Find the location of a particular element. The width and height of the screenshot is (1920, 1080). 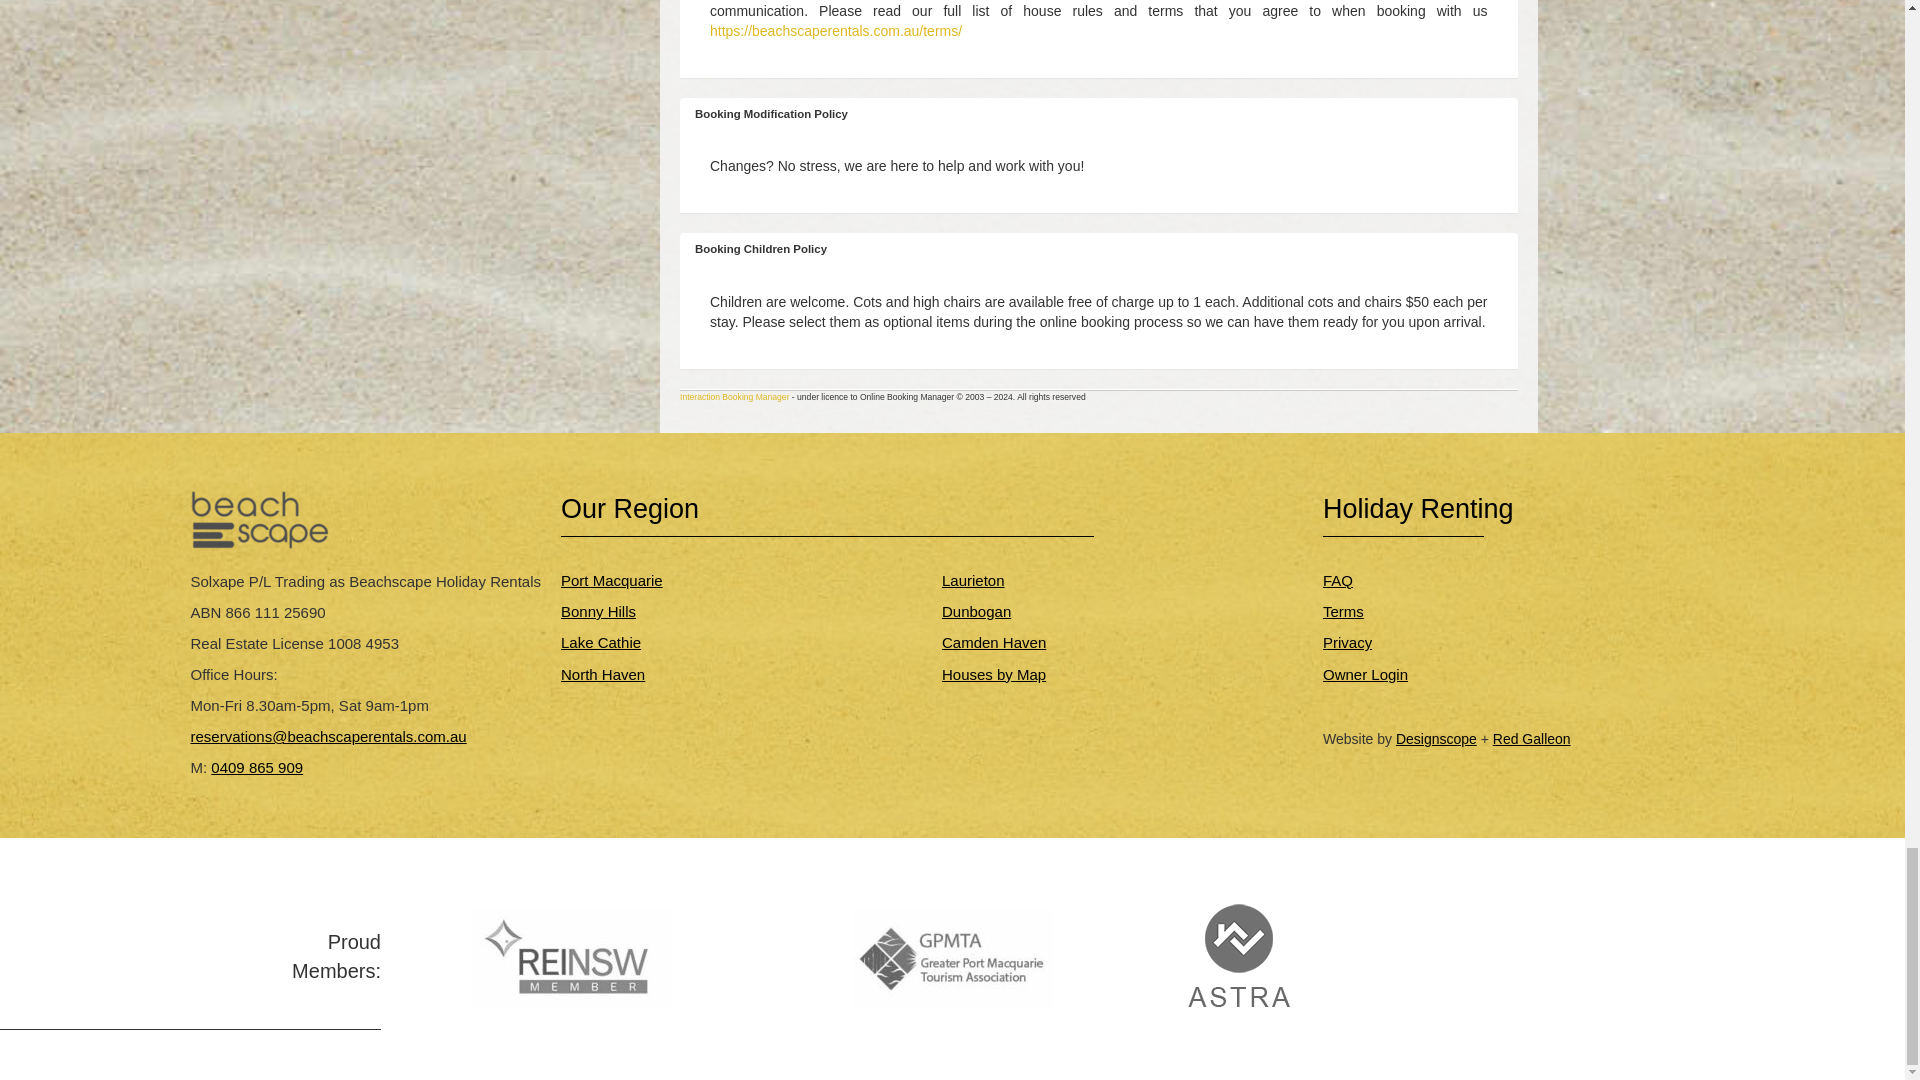

0409 865 909 is located at coordinates (257, 768).